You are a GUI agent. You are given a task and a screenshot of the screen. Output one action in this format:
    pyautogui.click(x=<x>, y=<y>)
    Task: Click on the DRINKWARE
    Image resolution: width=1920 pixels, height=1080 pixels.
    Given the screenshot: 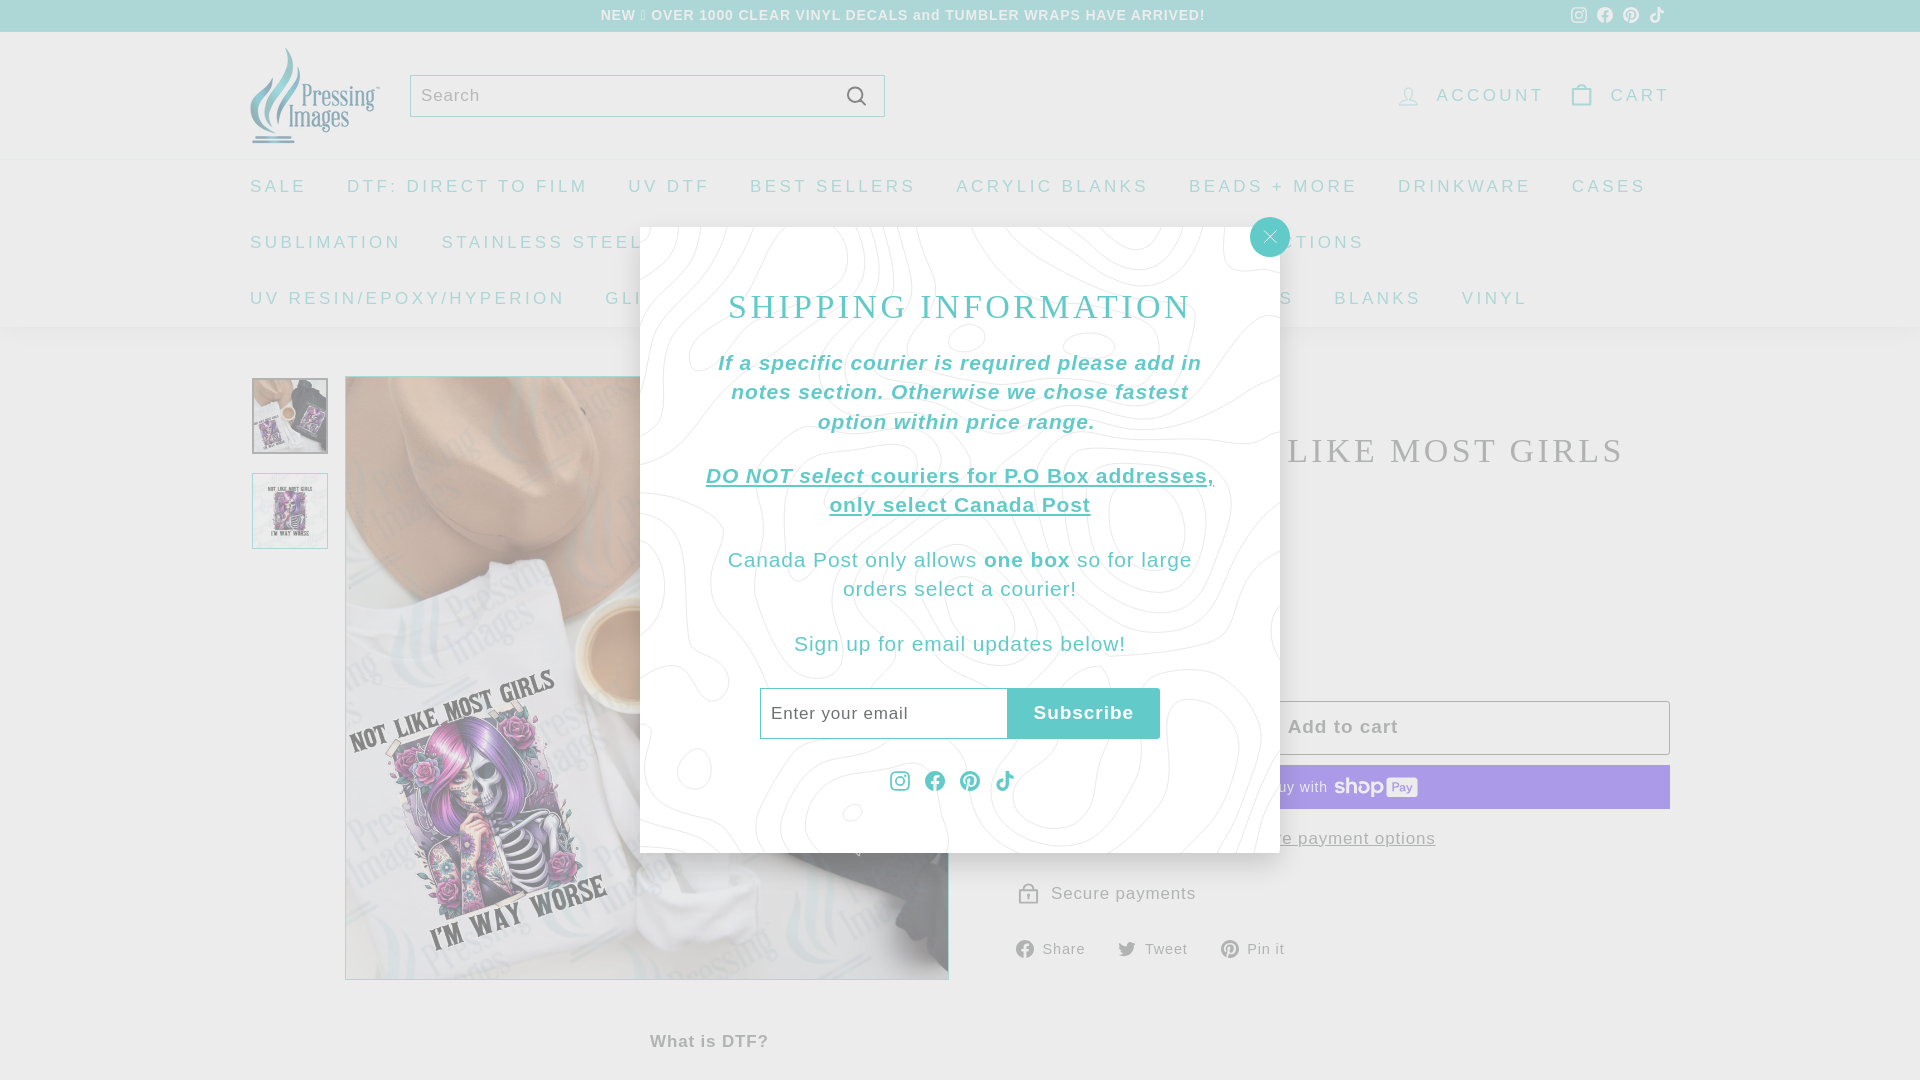 What is the action you would take?
    pyautogui.click(x=1464, y=186)
    